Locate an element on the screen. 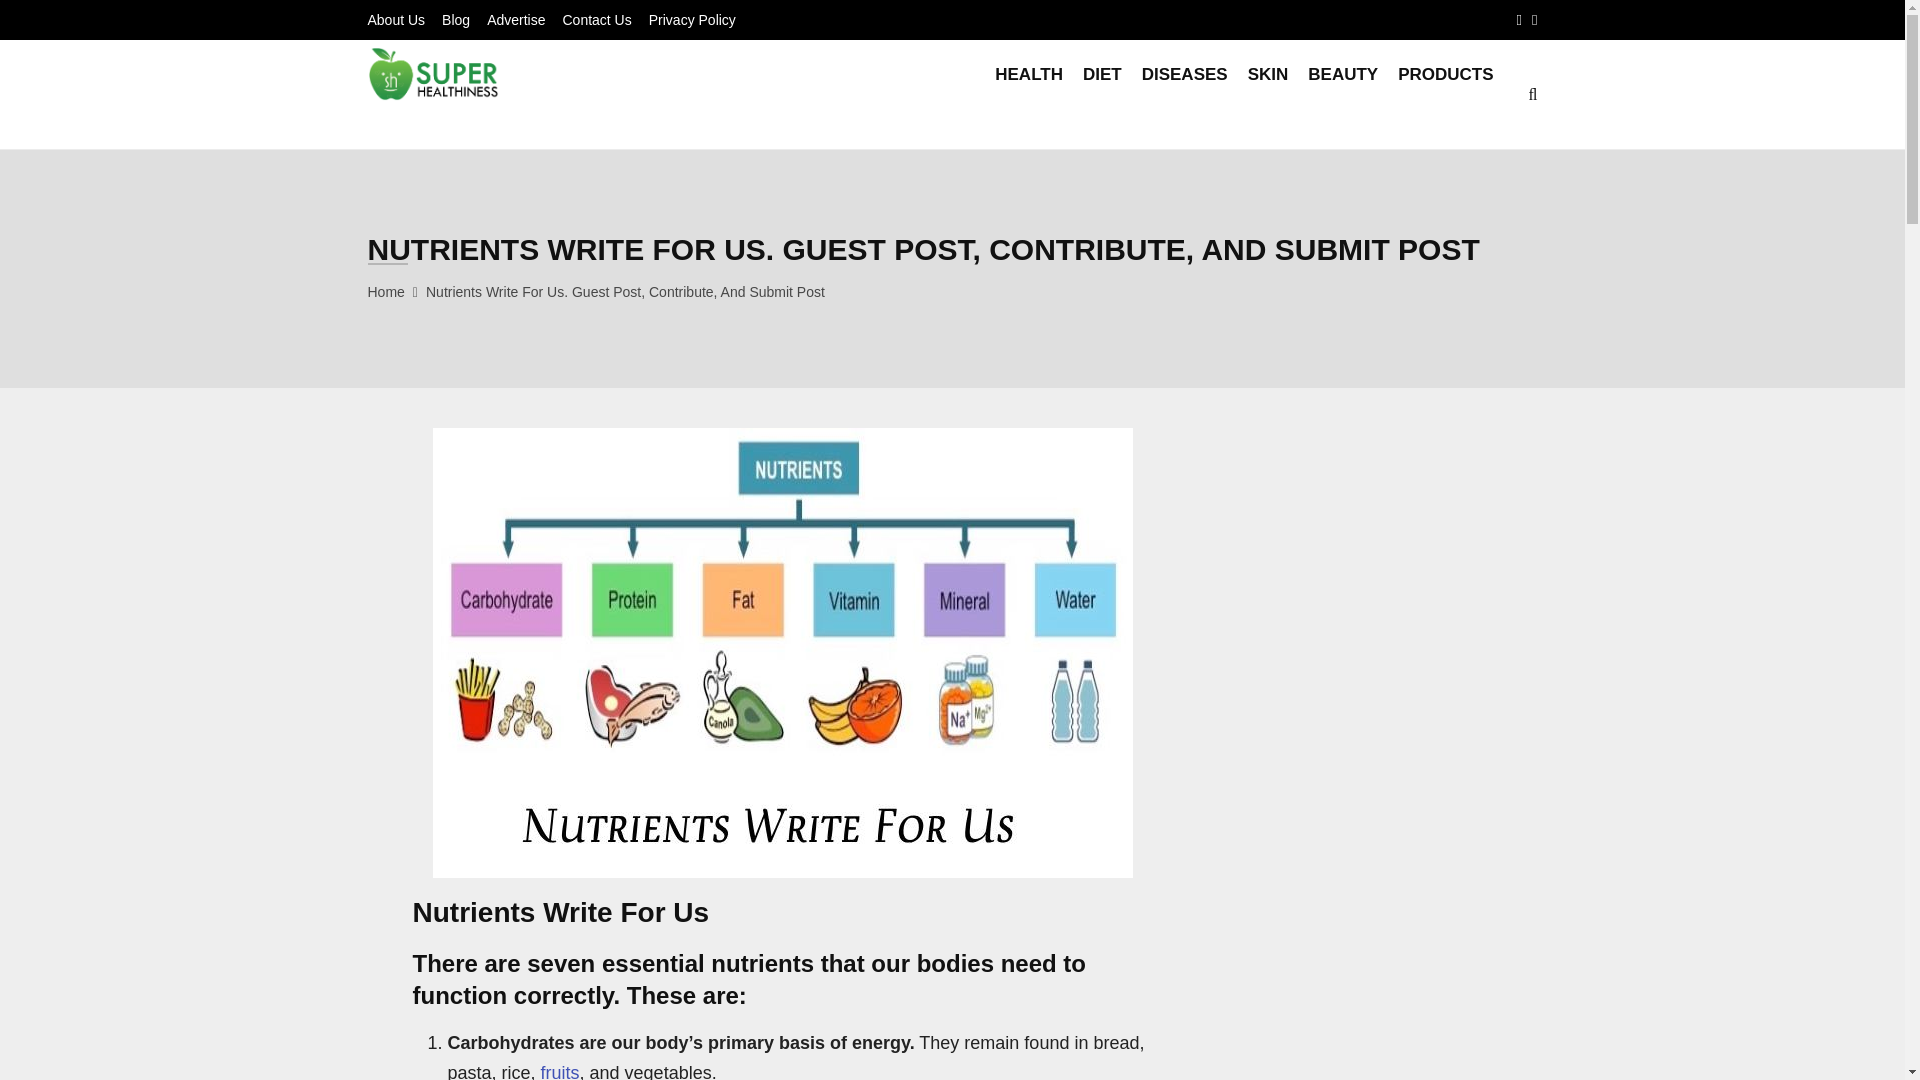  Home is located at coordinates (386, 292).